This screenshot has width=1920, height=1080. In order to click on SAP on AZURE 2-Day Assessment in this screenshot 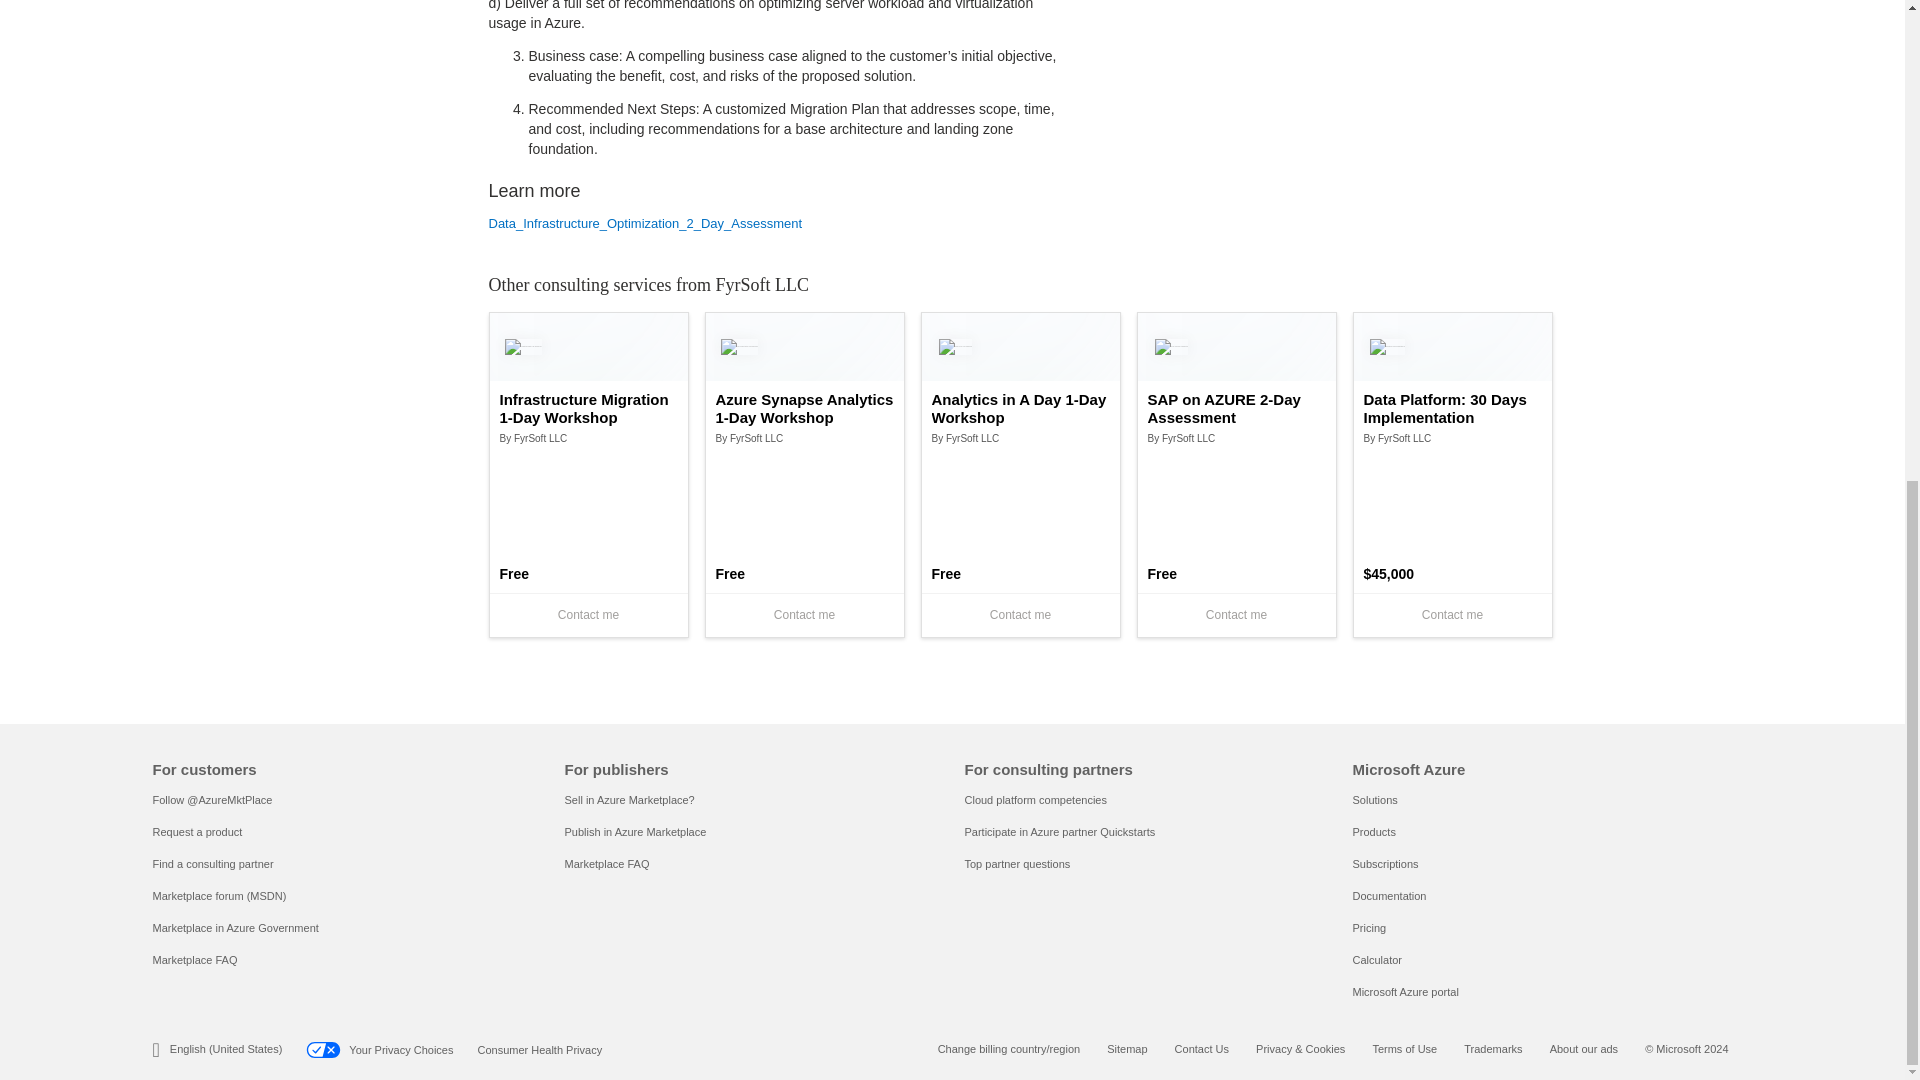, I will do `click(1237, 408)`.